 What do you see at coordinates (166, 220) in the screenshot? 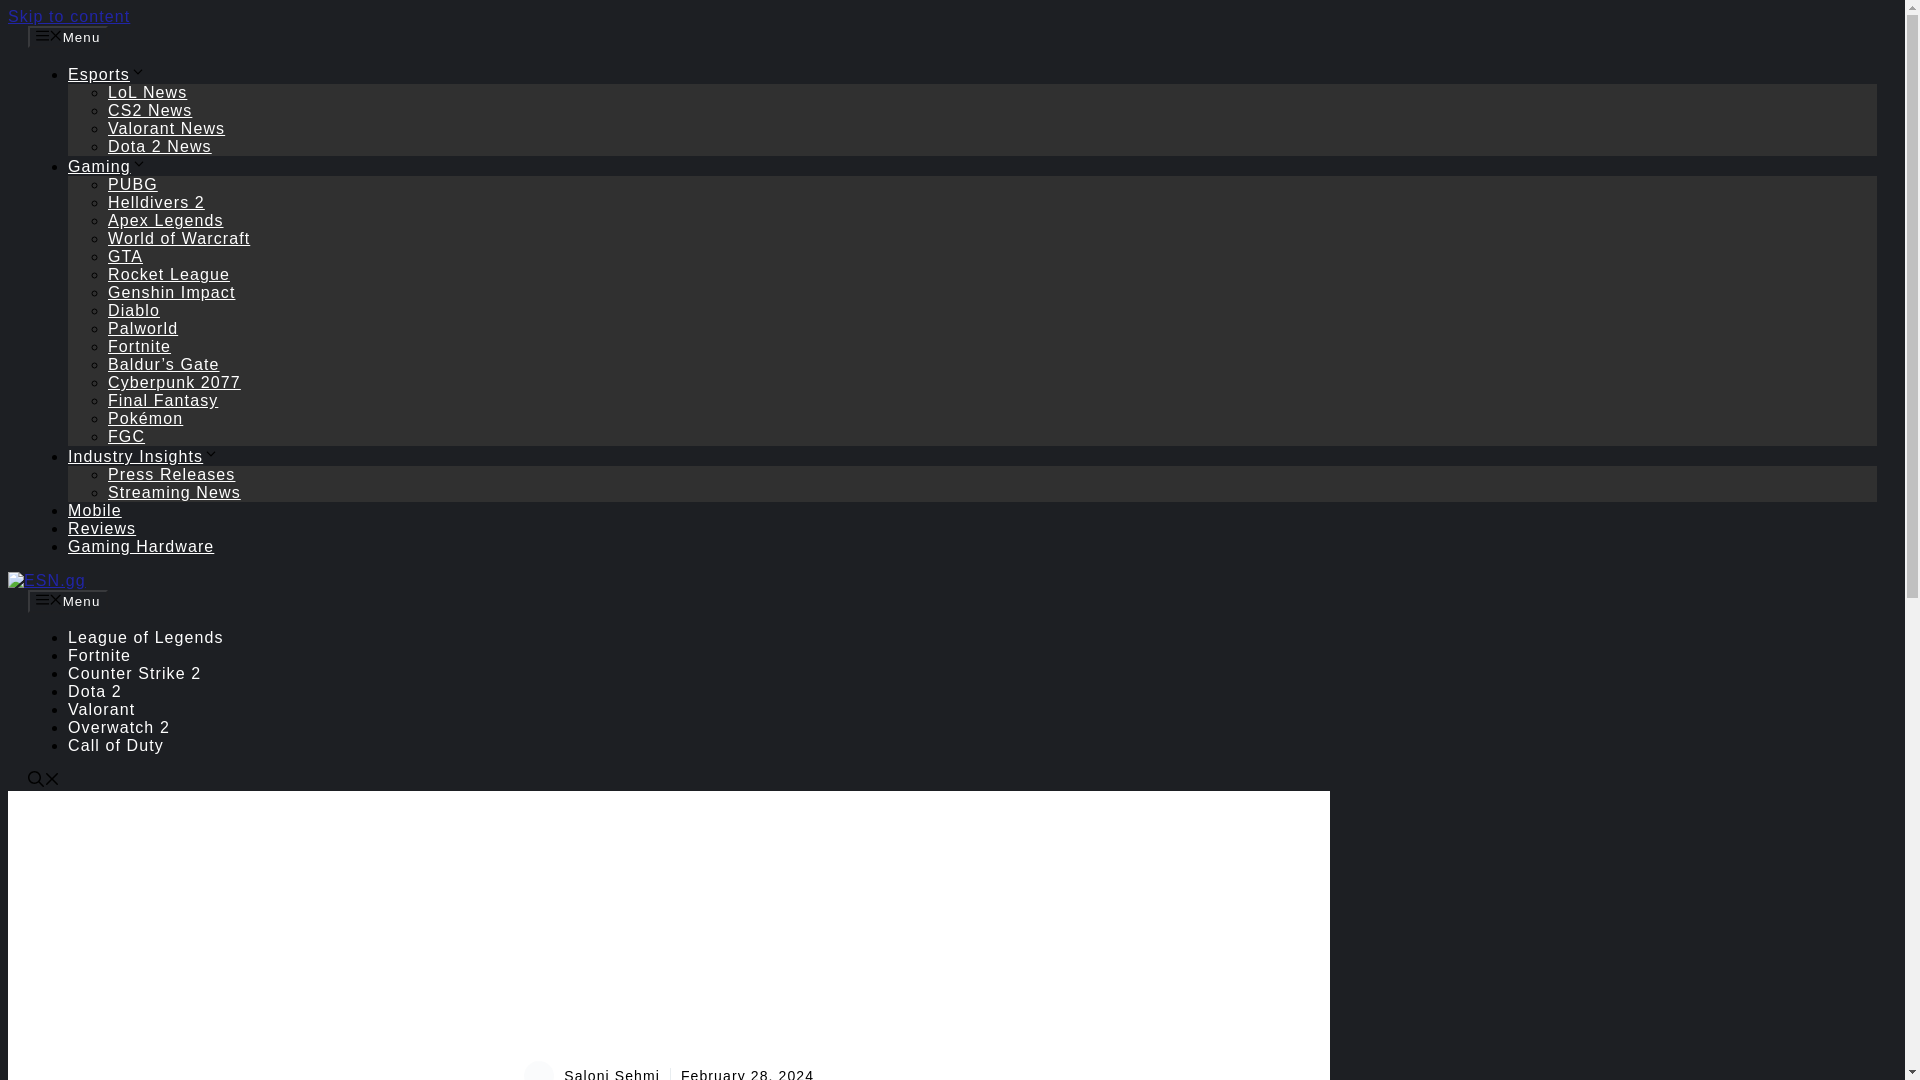
I see `Apex Legends` at bounding box center [166, 220].